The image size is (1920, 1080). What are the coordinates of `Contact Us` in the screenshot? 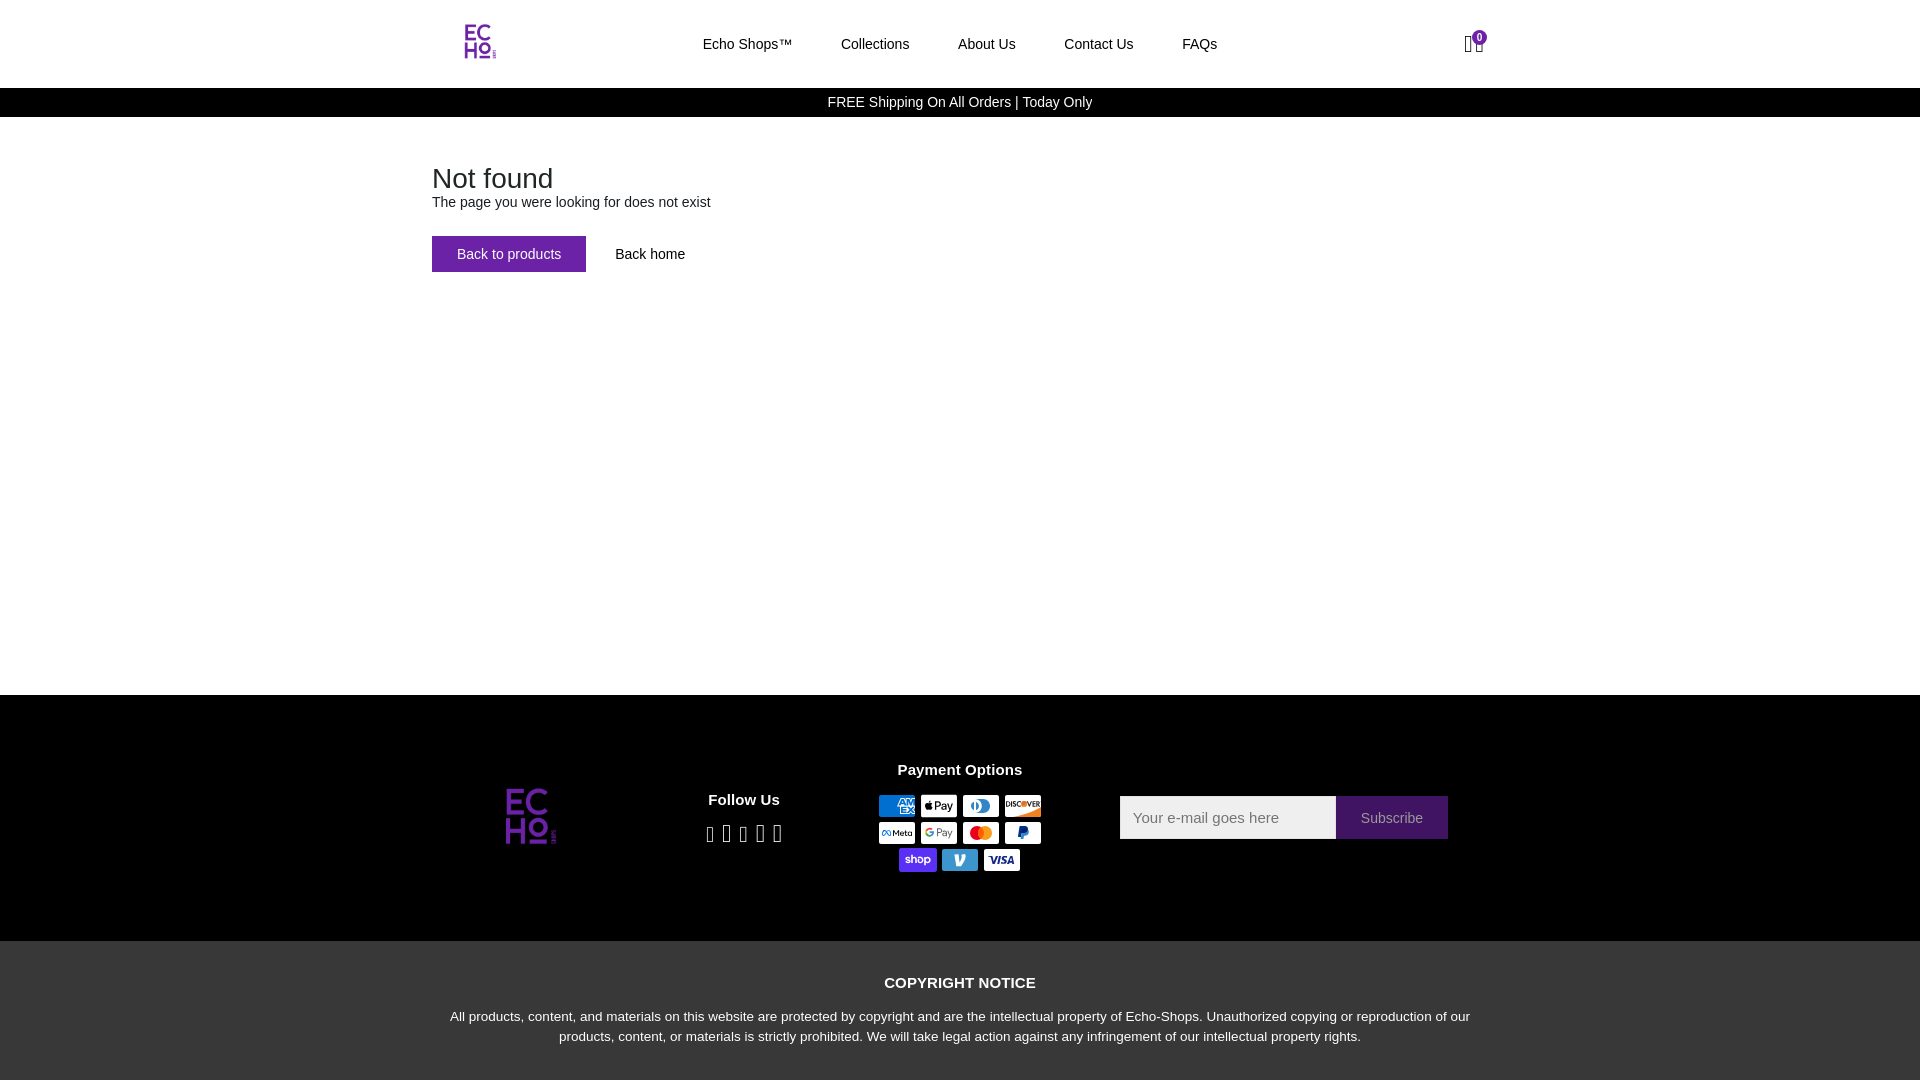 It's located at (1098, 44).